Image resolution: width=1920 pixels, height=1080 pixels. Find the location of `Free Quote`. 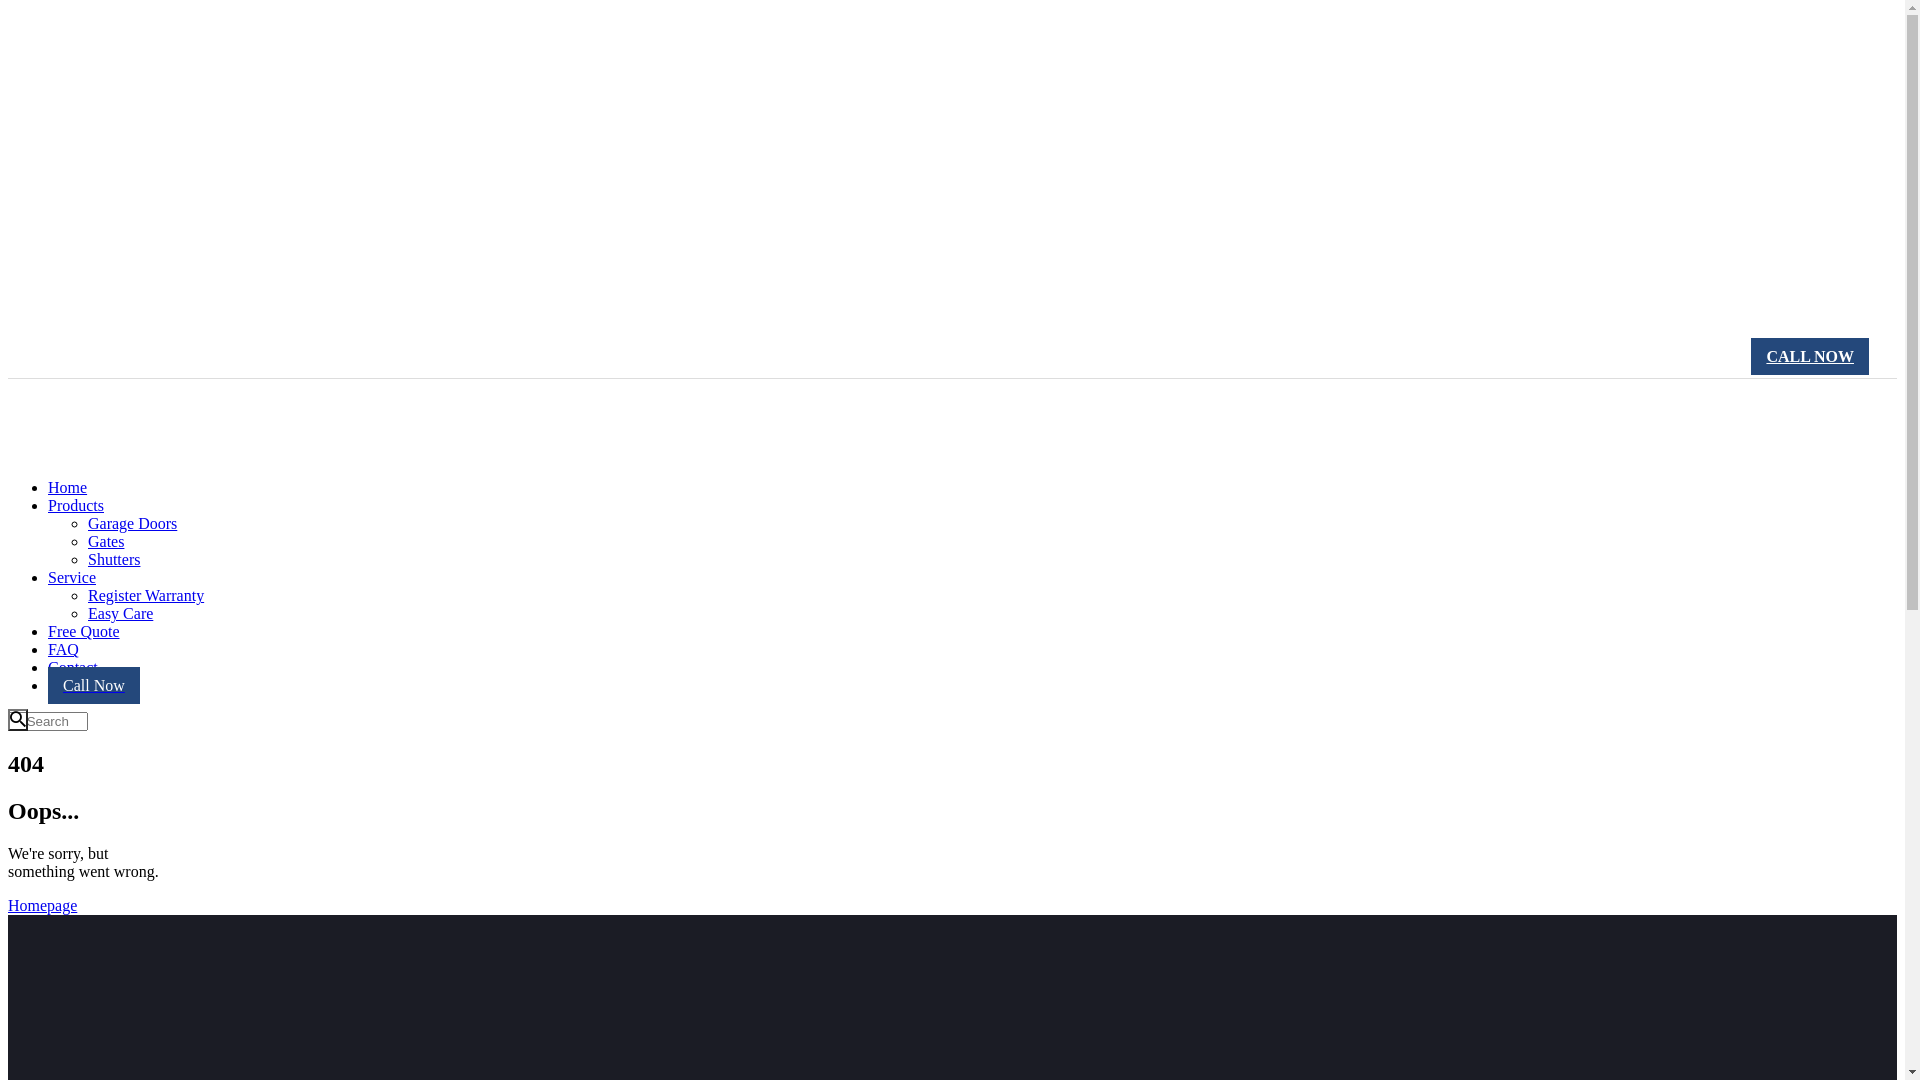

Free Quote is located at coordinates (84, 632).